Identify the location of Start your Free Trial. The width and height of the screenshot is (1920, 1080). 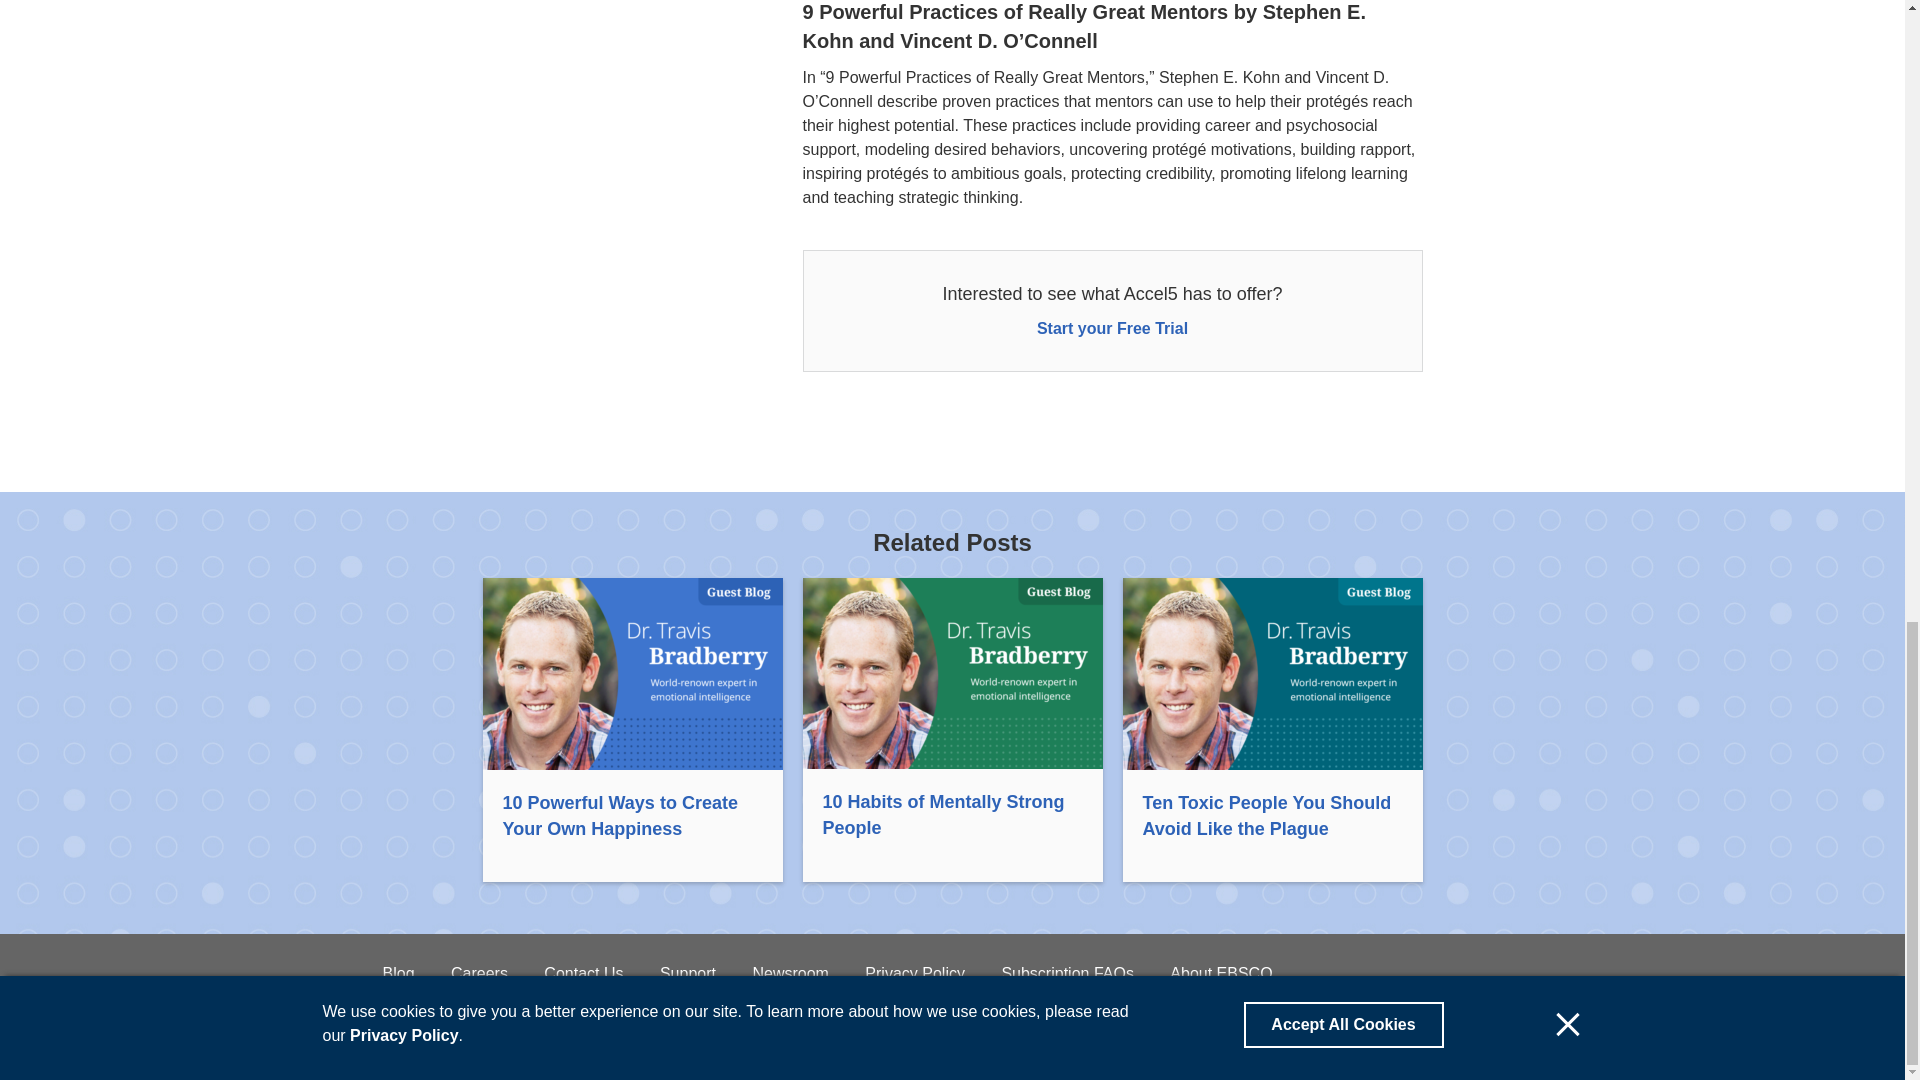
(1112, 328).